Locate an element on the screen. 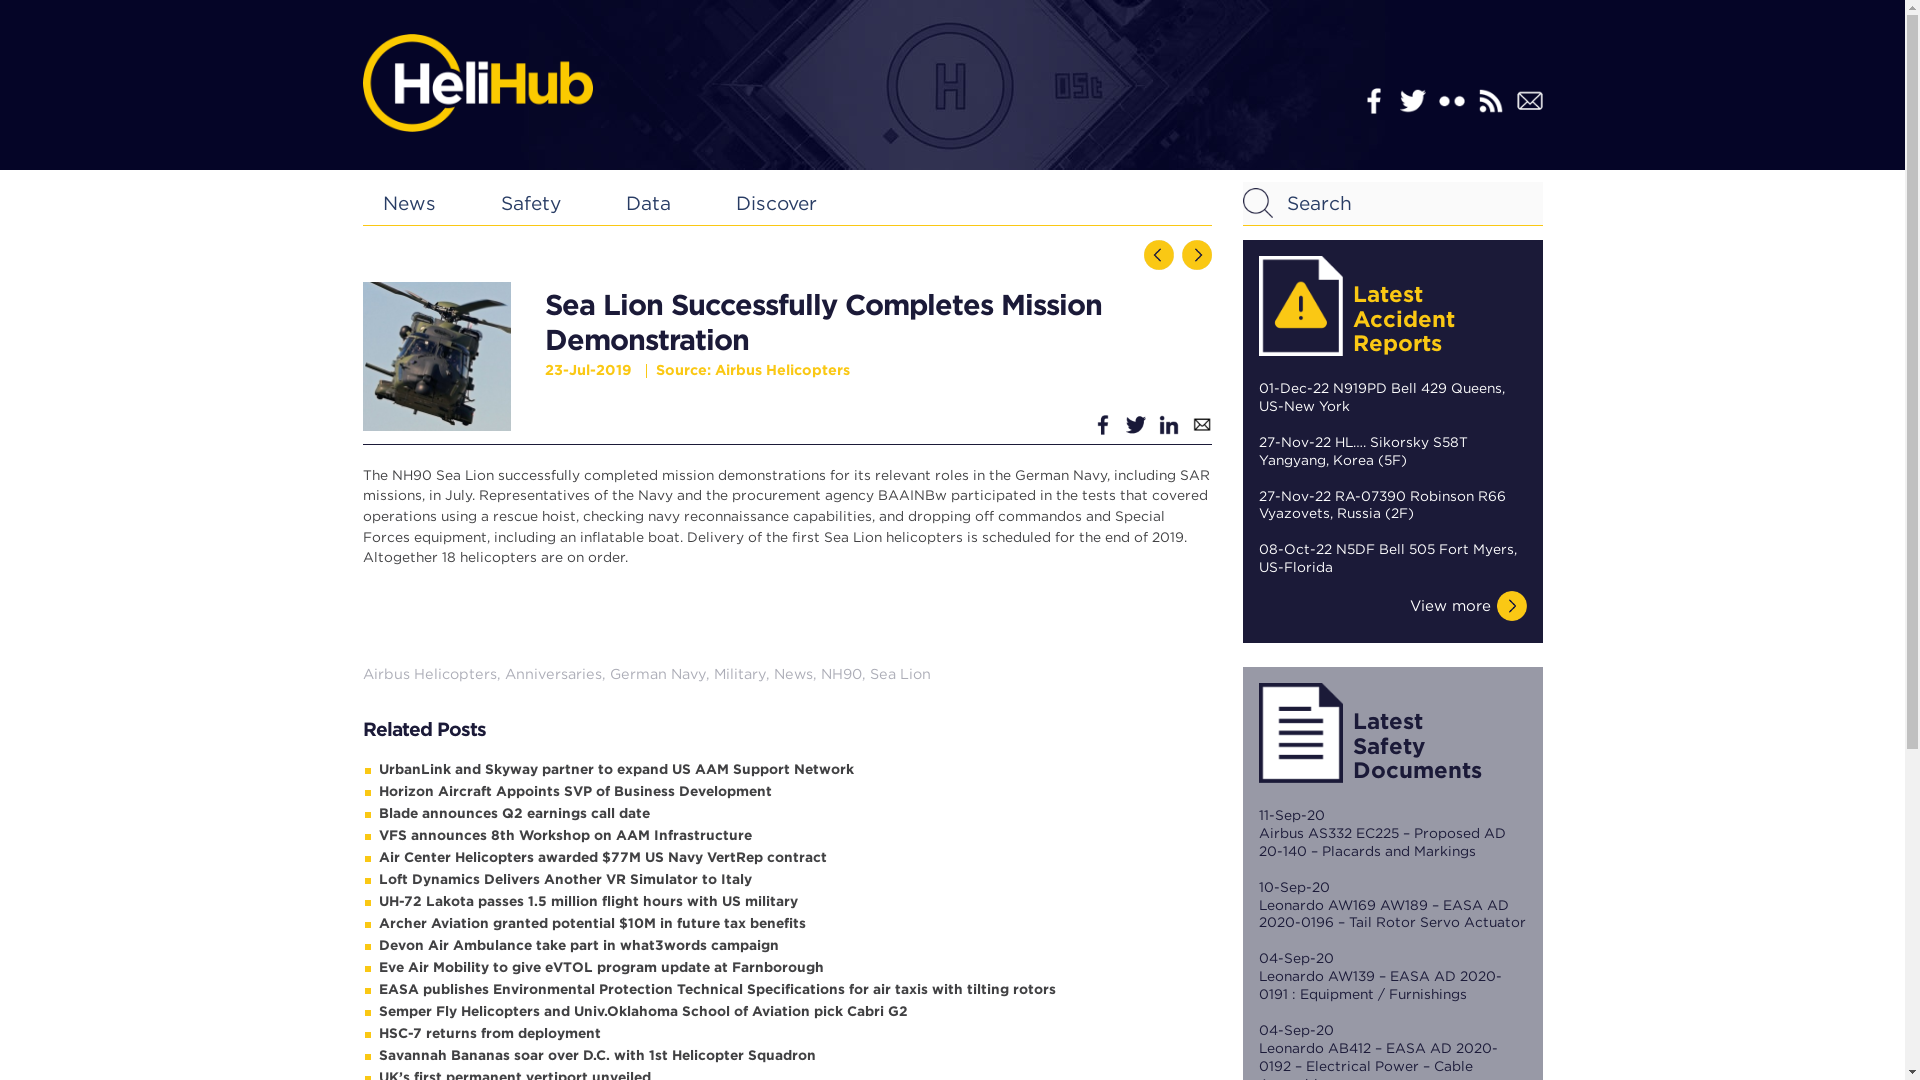  Data is located at coordinates (648, 203).